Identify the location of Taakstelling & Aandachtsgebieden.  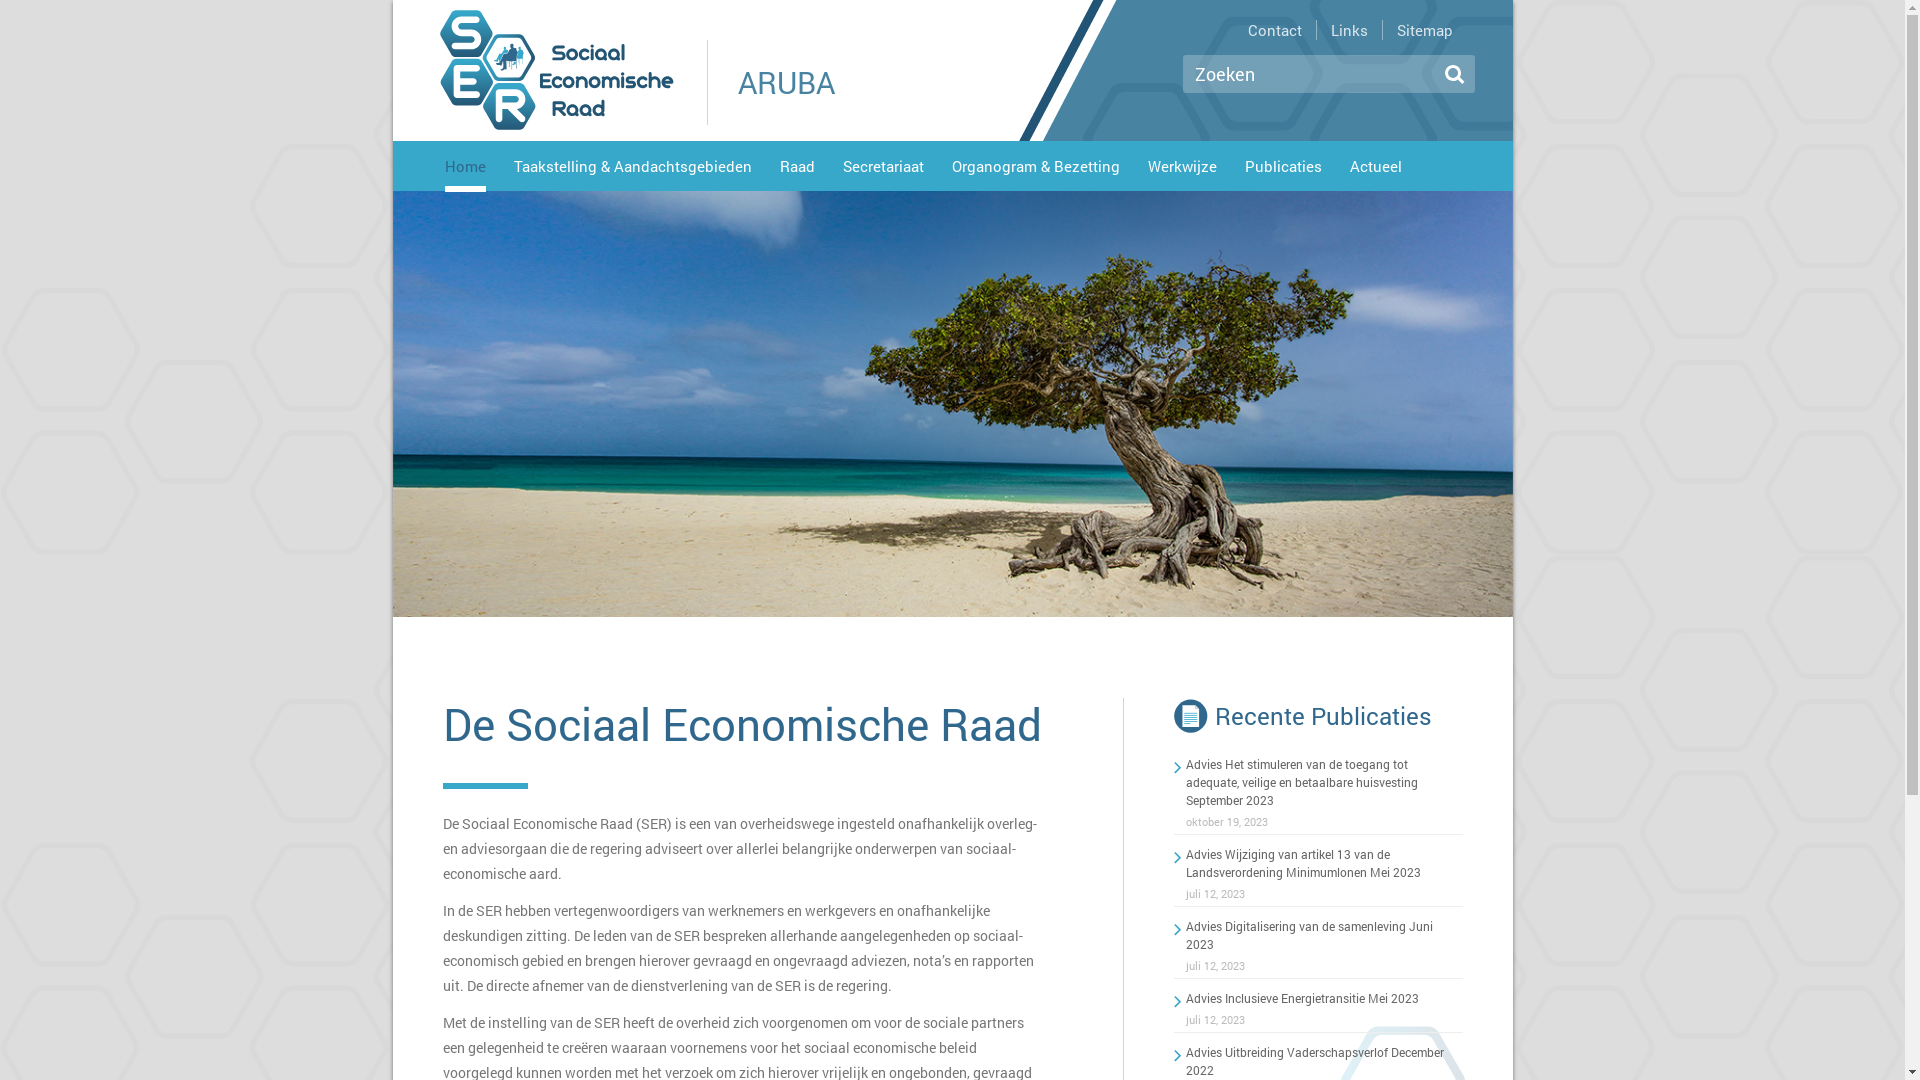
(633, 170).